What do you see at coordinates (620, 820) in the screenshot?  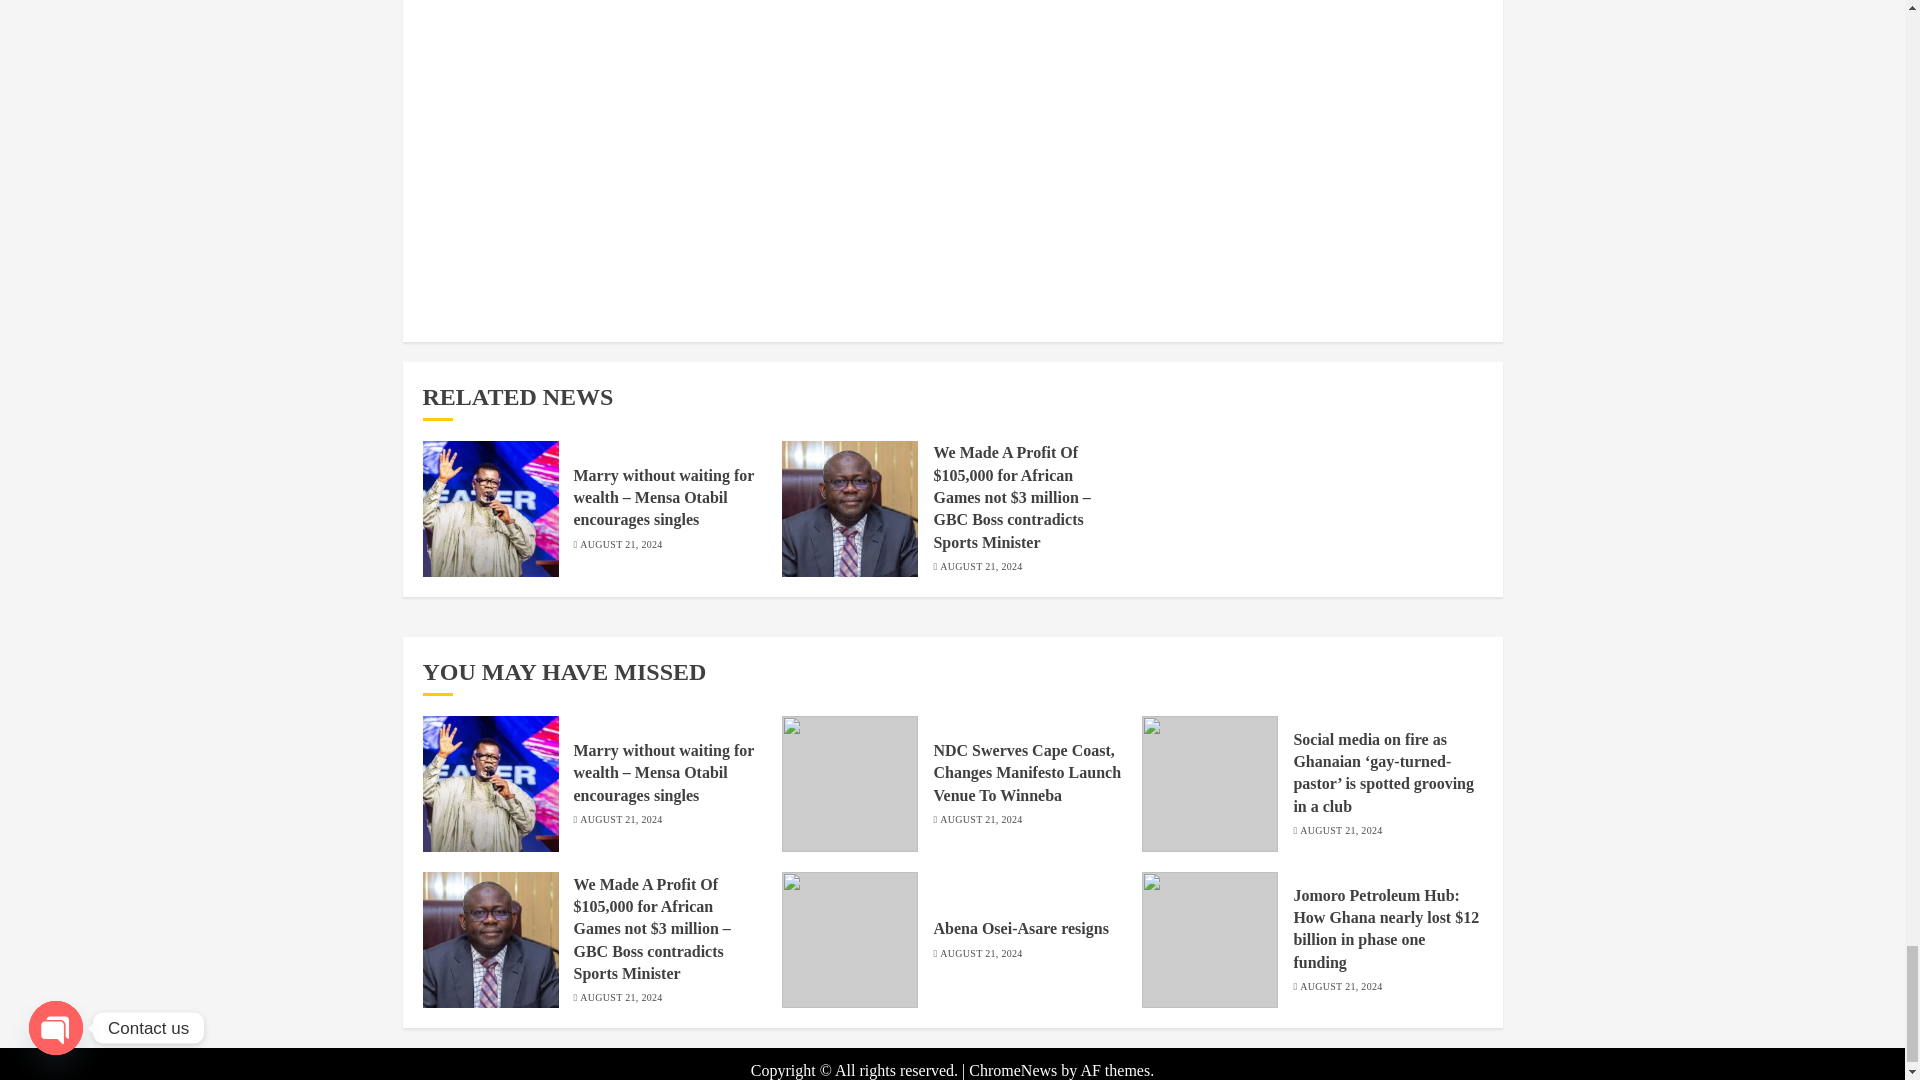 I see `AUGUST 21, 2024` at bounding box center [620, 820].